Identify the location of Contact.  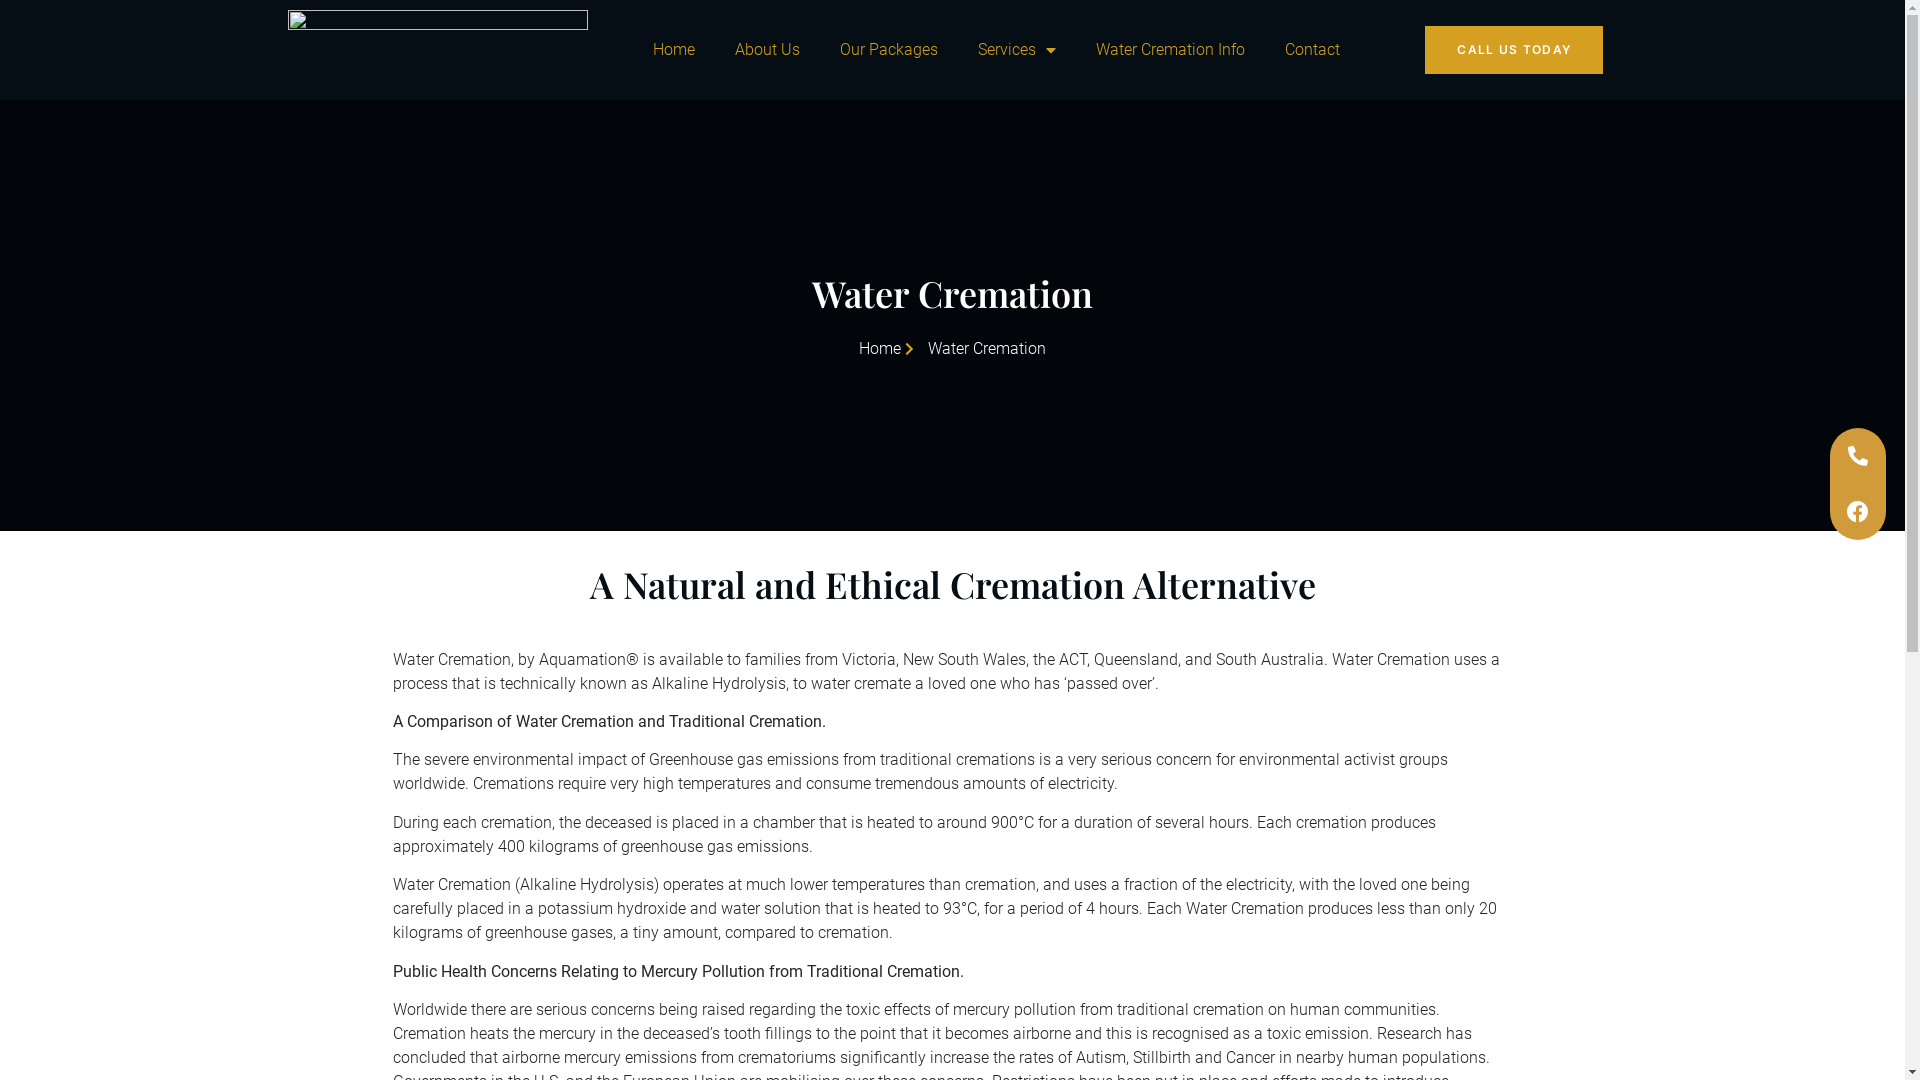
(1312, 50).